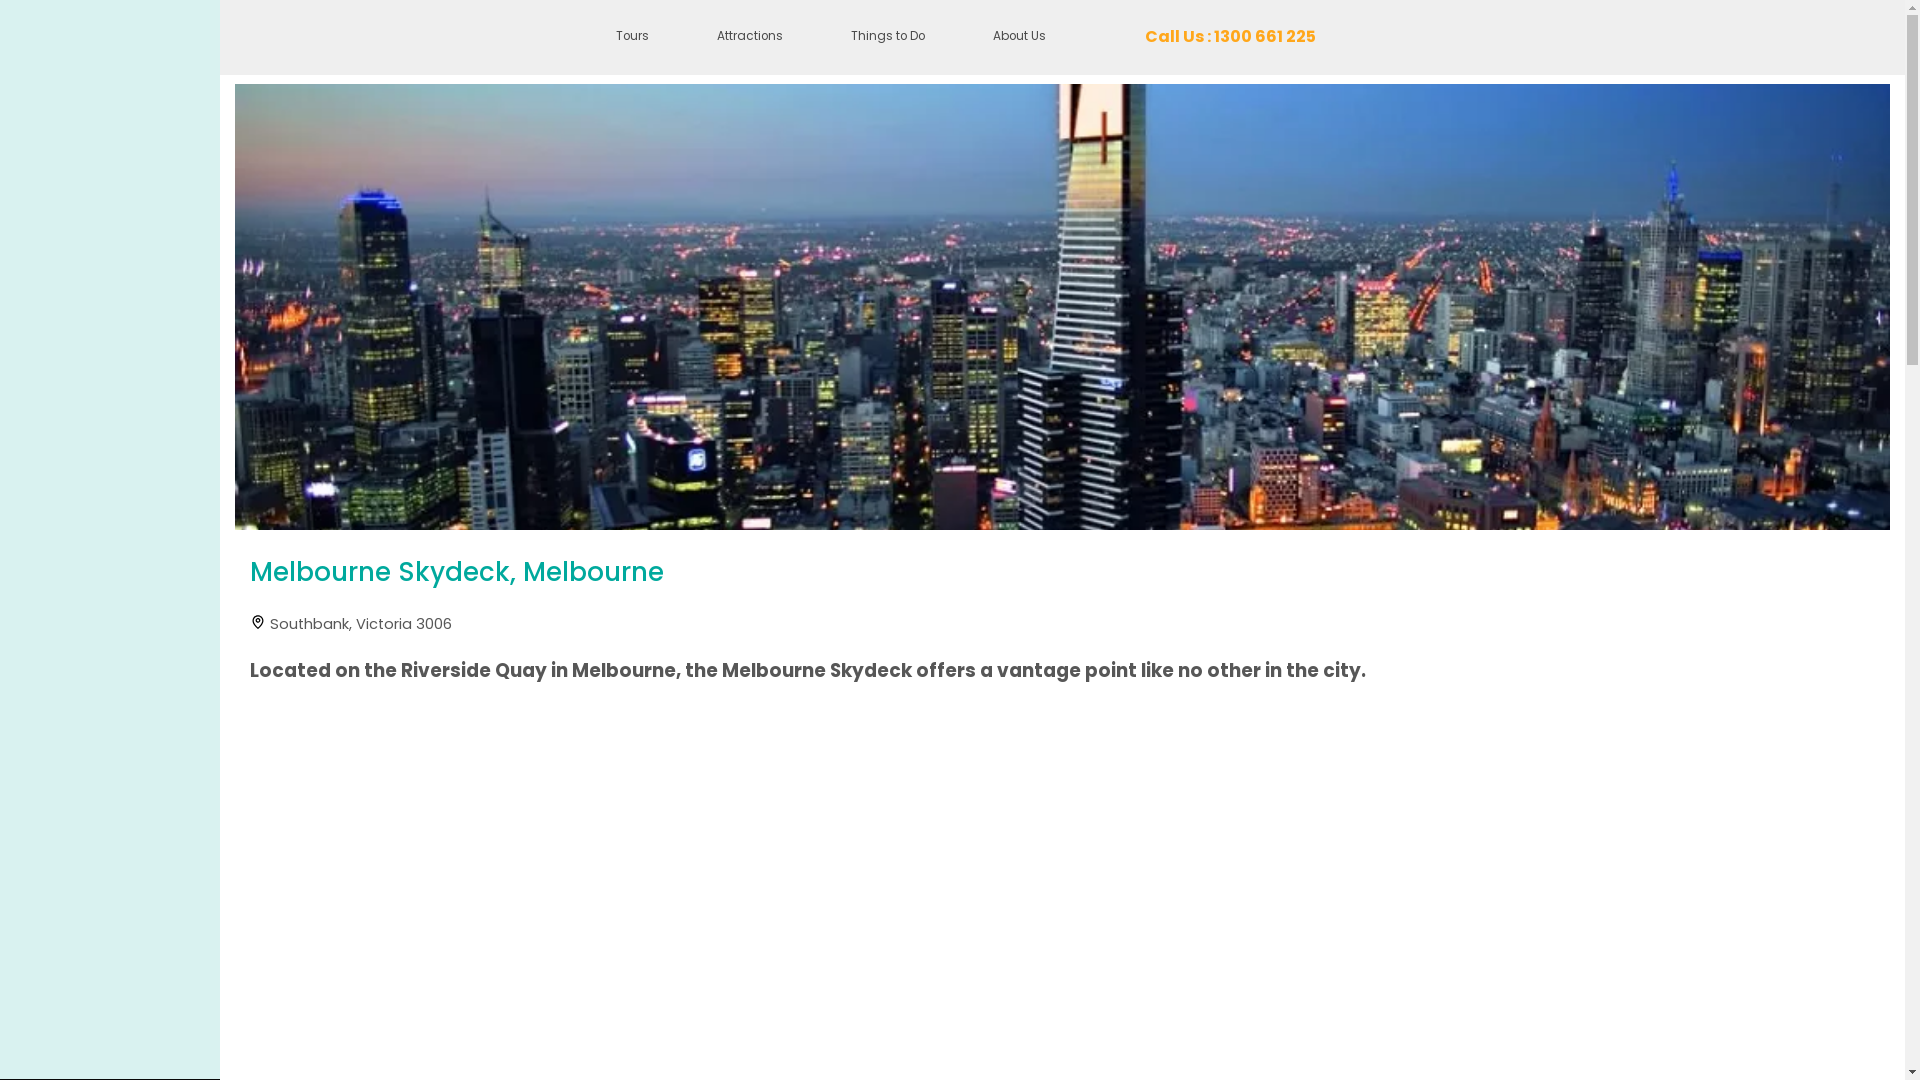  Describe the element at coordinates (750, 38) in the screenshot. I see `Attractions` at that location.